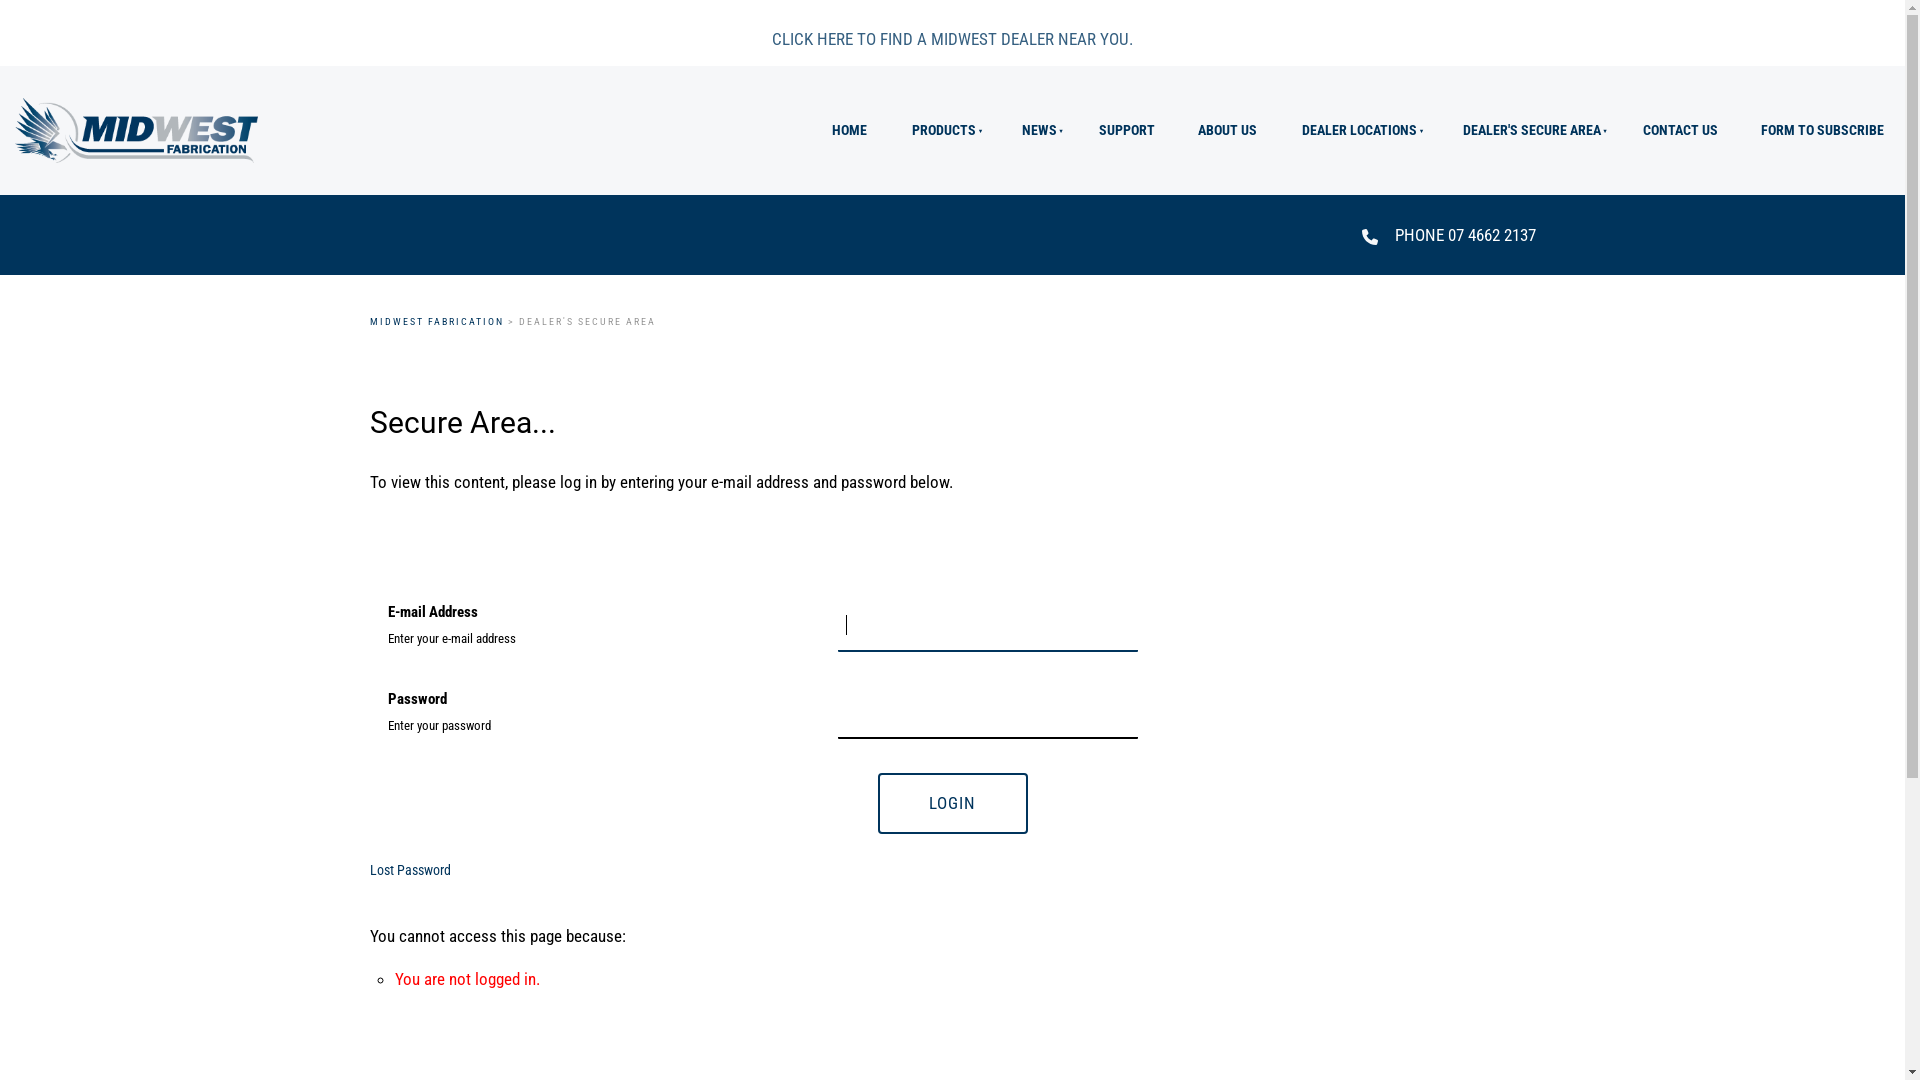 Image resolution: width=1920 pixels, height=1080 pixels. What do you see at coordinates (953, 803) in the screenshot?
I see `LOGIN` at bounding box center [953, 803].